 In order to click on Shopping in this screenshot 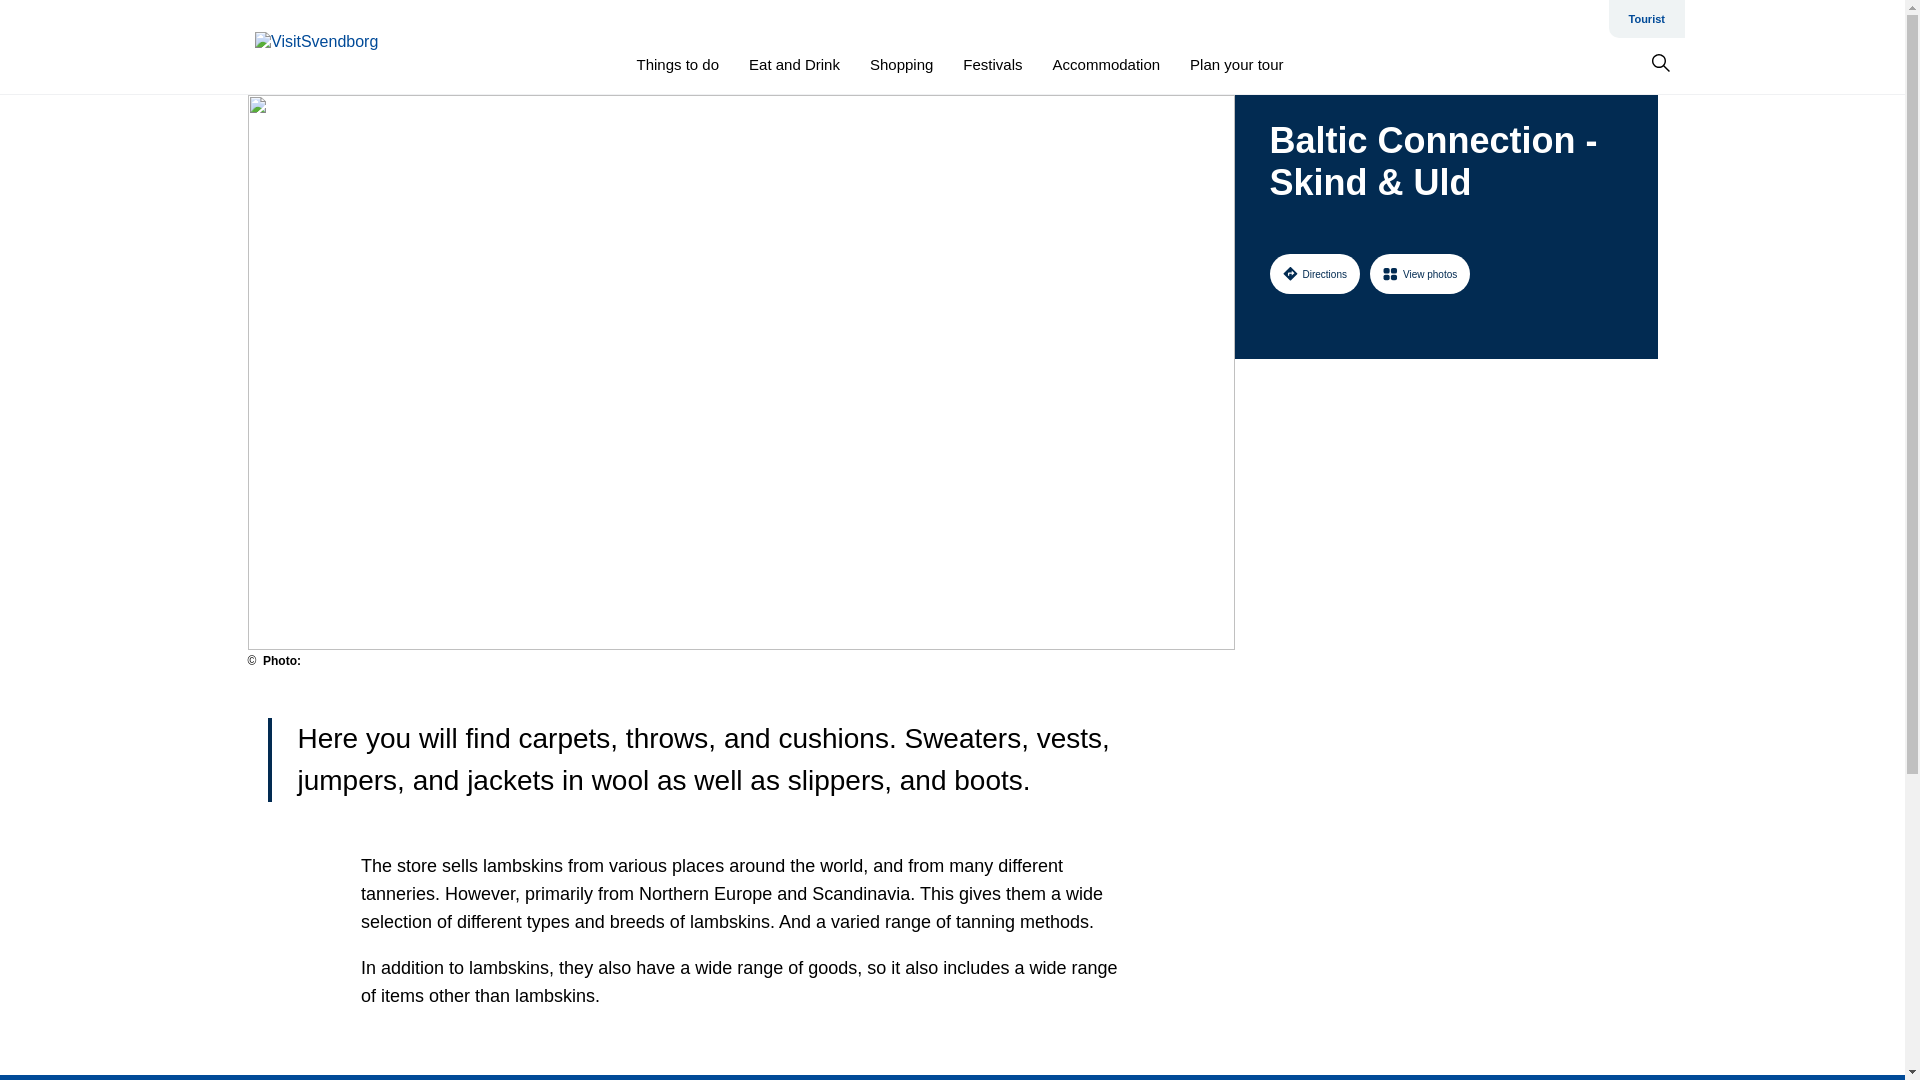, I will do `click(901, 64)`.